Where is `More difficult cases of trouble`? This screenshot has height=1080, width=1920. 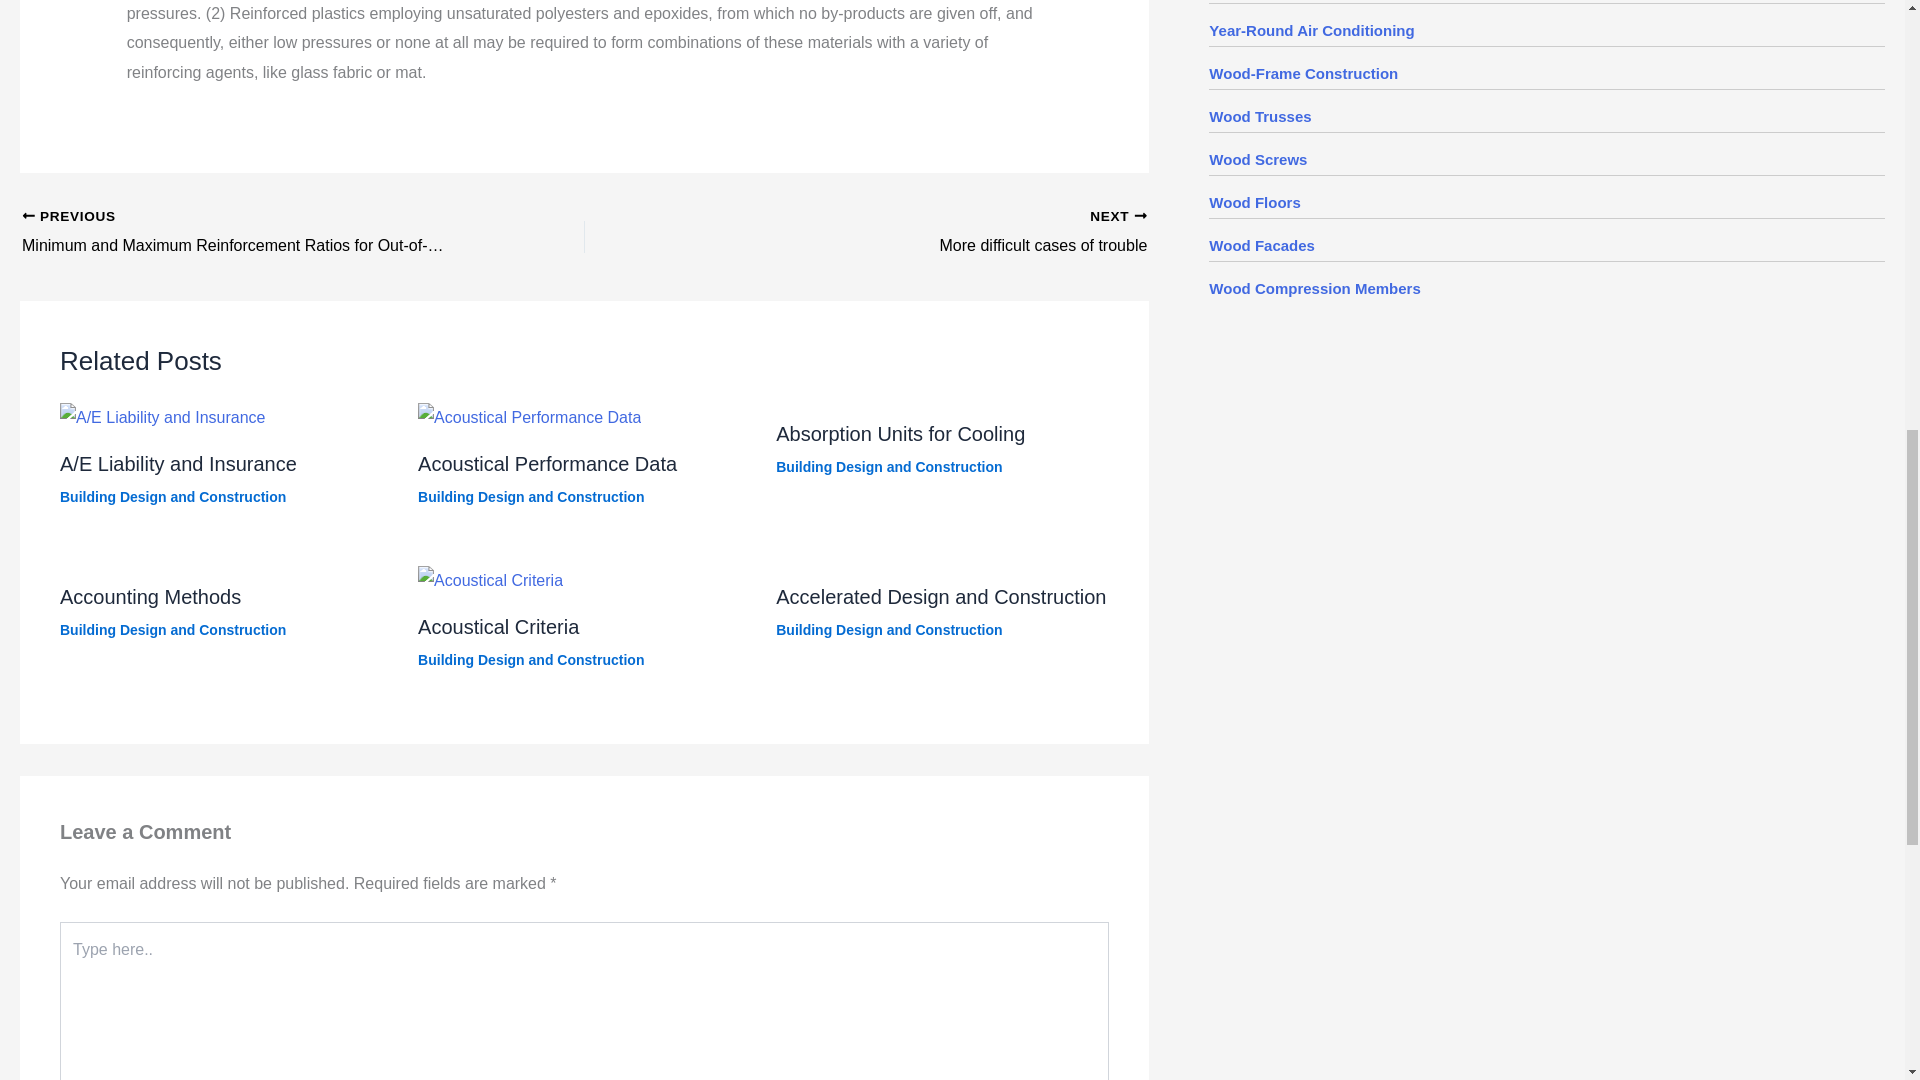
More difficult cases of trouble is located at coordinates (922, 233).